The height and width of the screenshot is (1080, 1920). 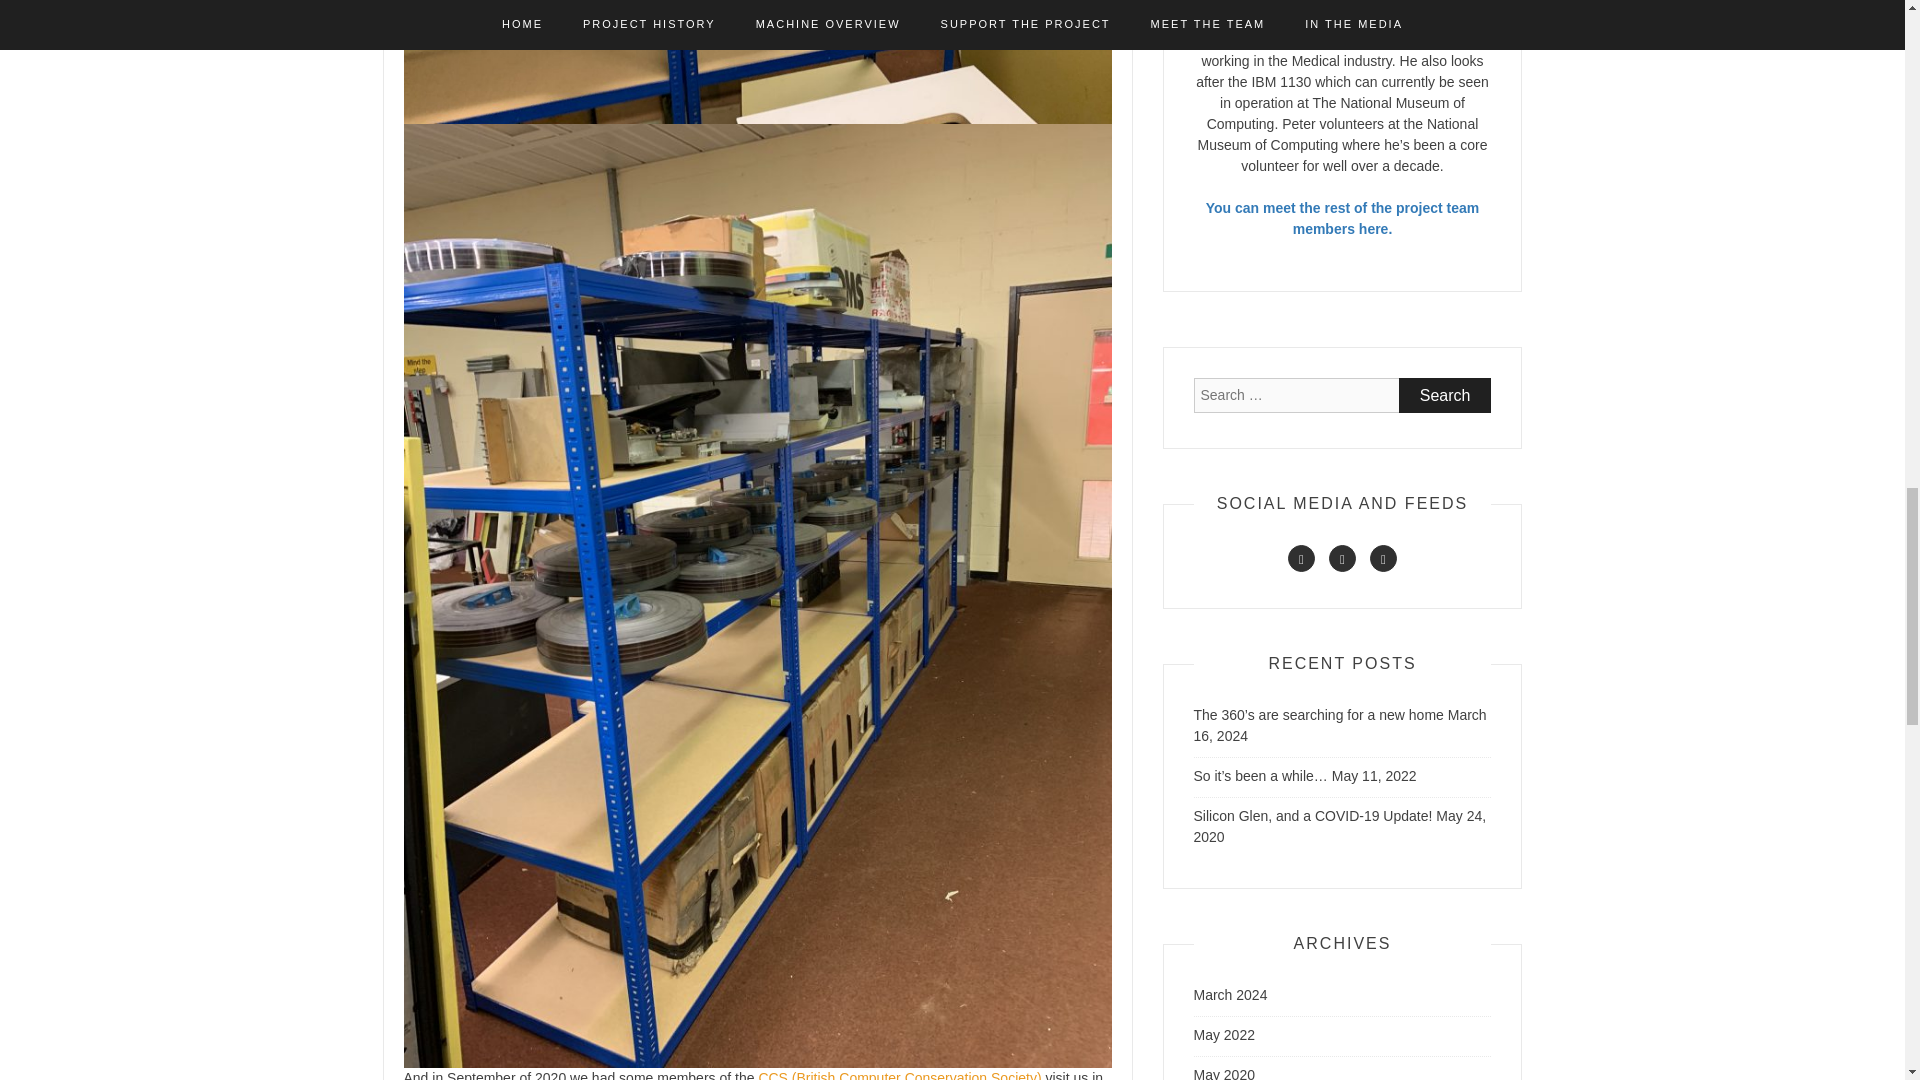 I want to click on Silicon Glen, and a COVID-19 Update!, so click(x=1313, y=816).